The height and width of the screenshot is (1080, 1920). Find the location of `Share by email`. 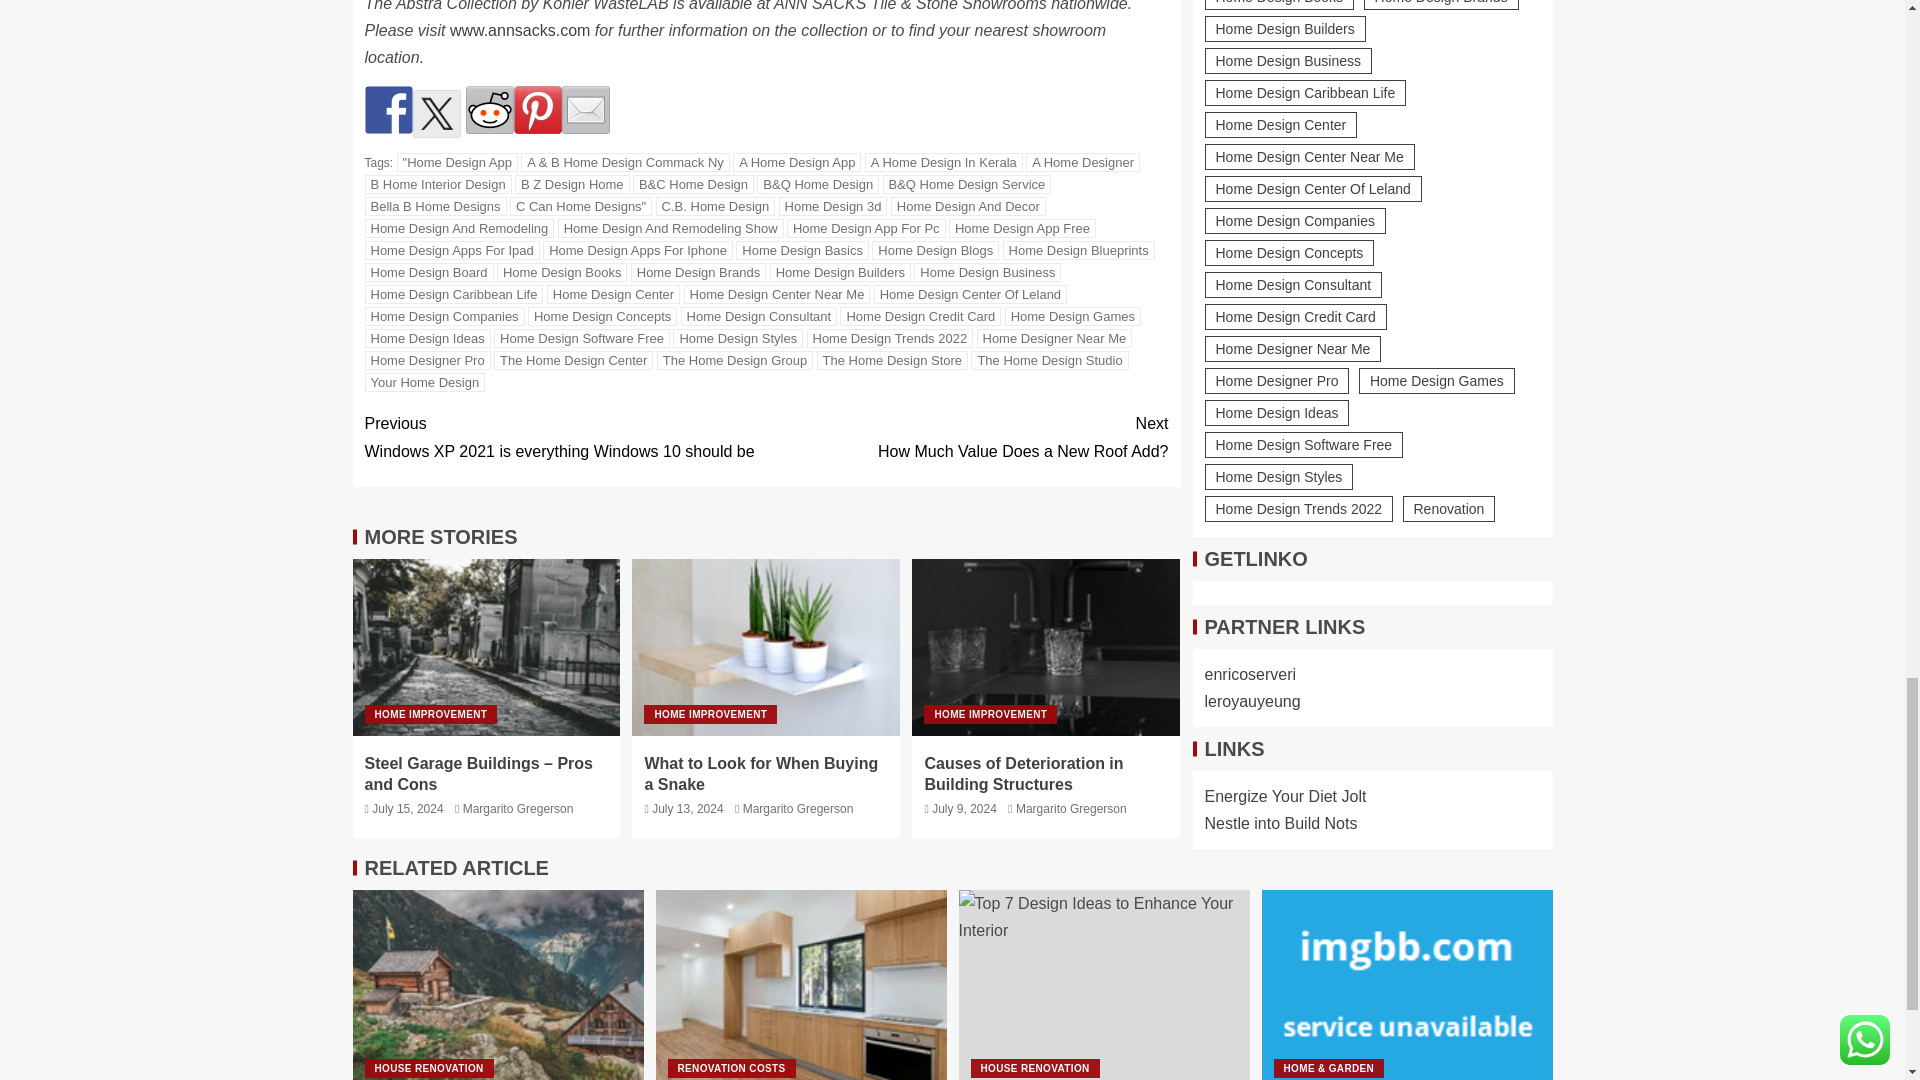

Share by email is located at coordinates (586, 110).